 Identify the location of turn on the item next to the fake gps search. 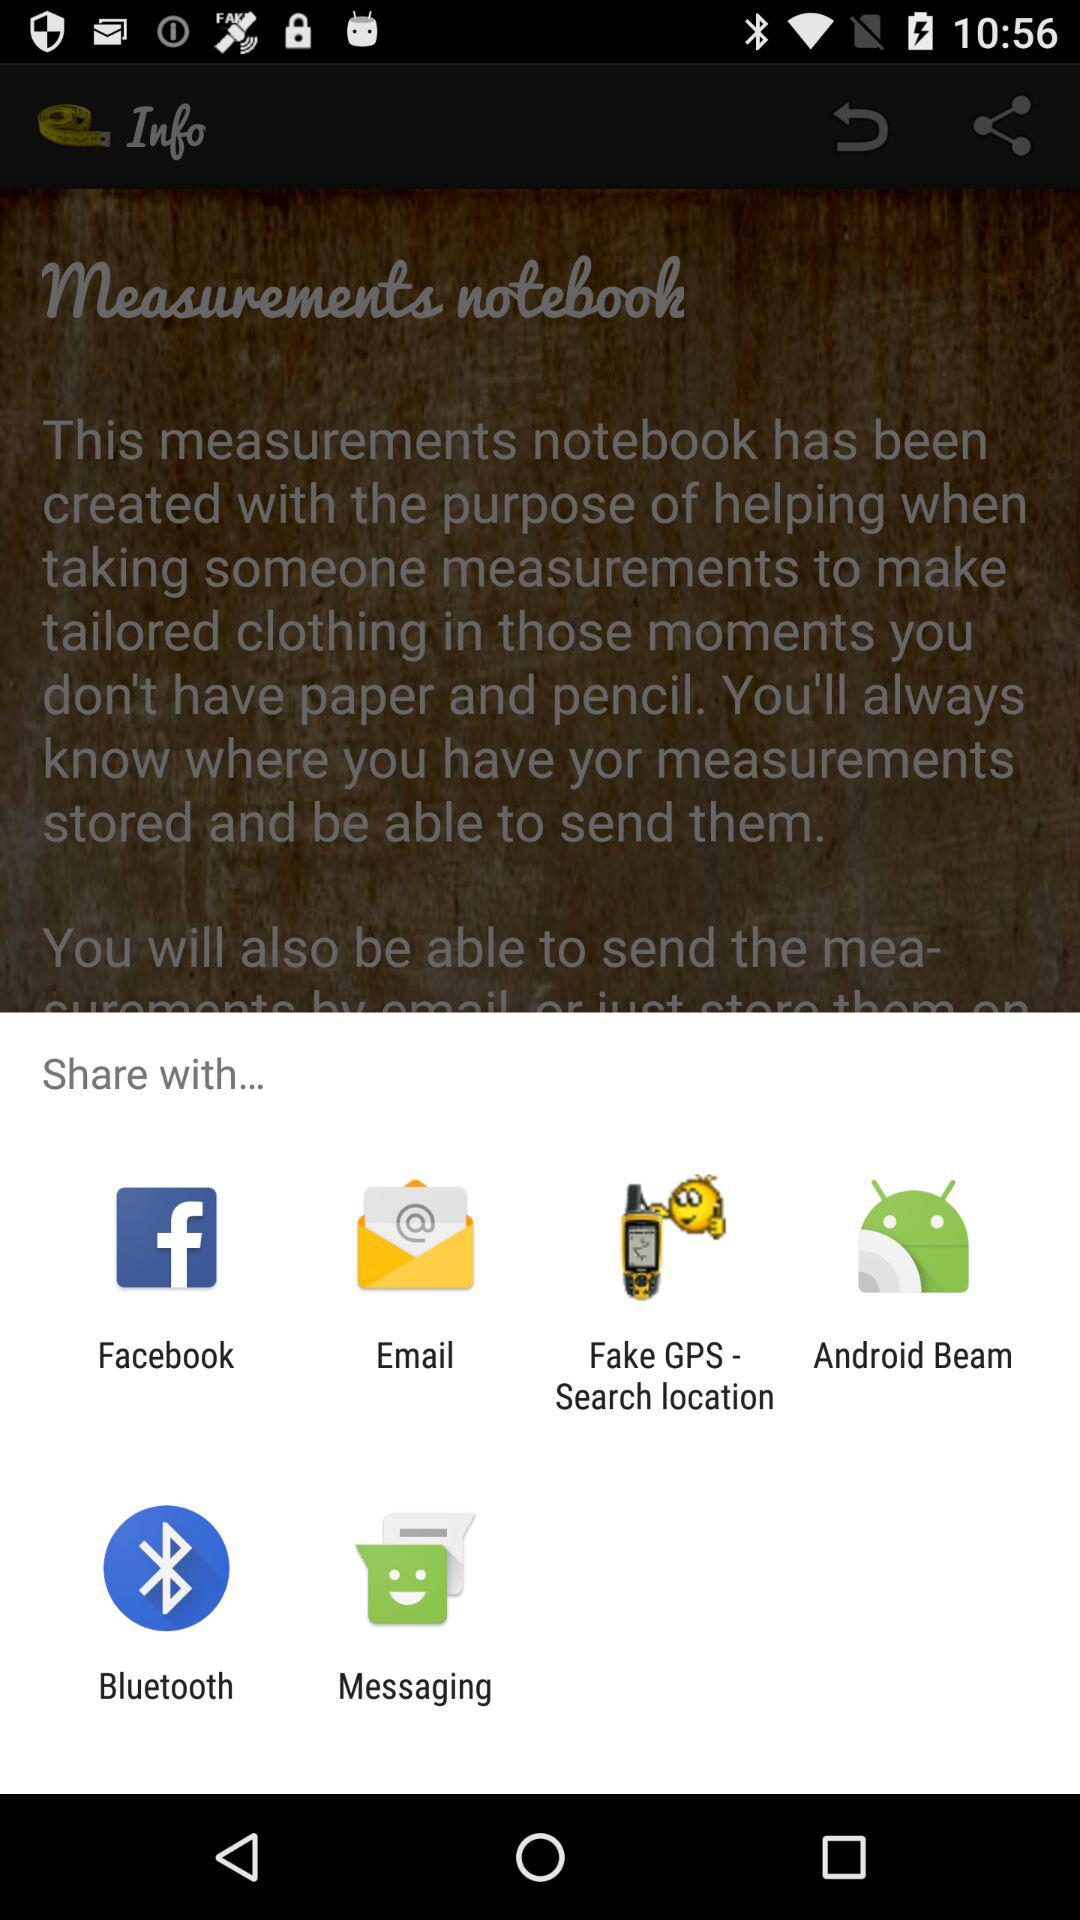
(414, 1375).